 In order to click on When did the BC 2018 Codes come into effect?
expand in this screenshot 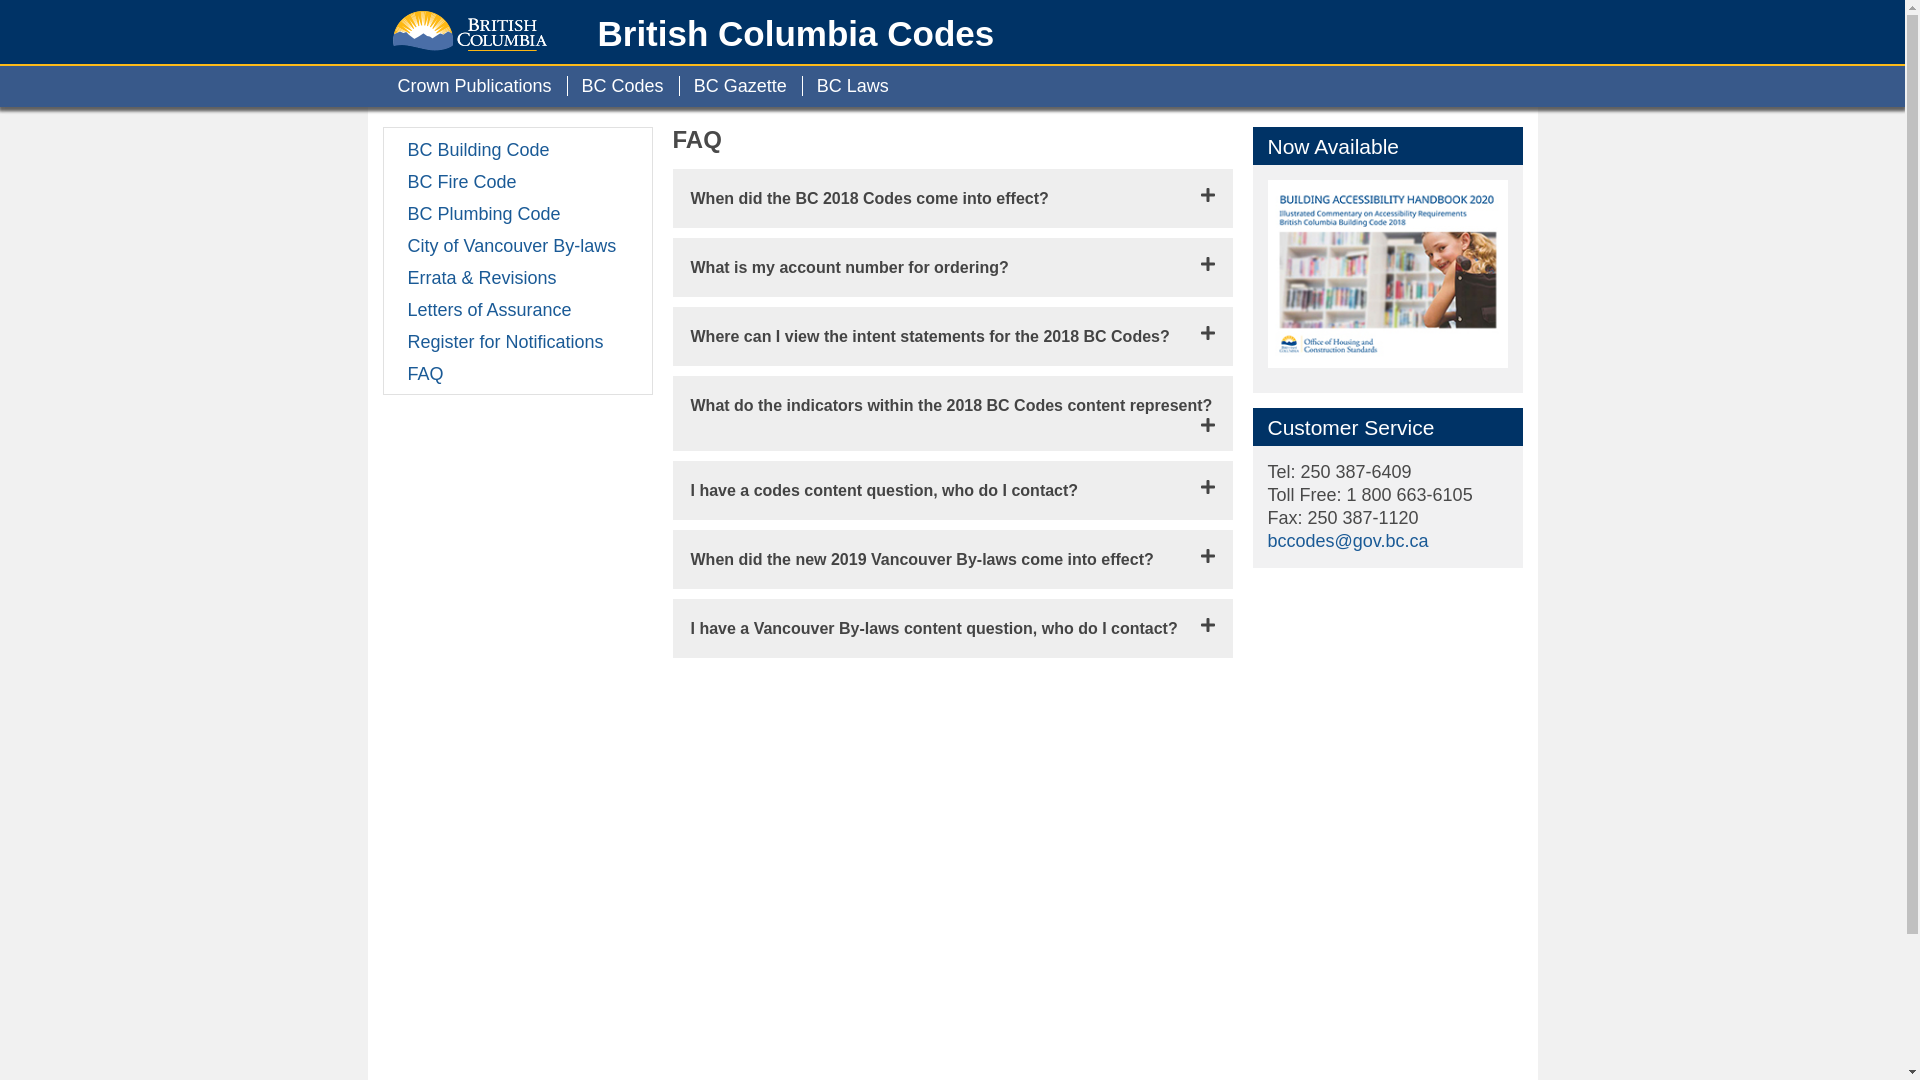, I will do `click(952, 198)`.